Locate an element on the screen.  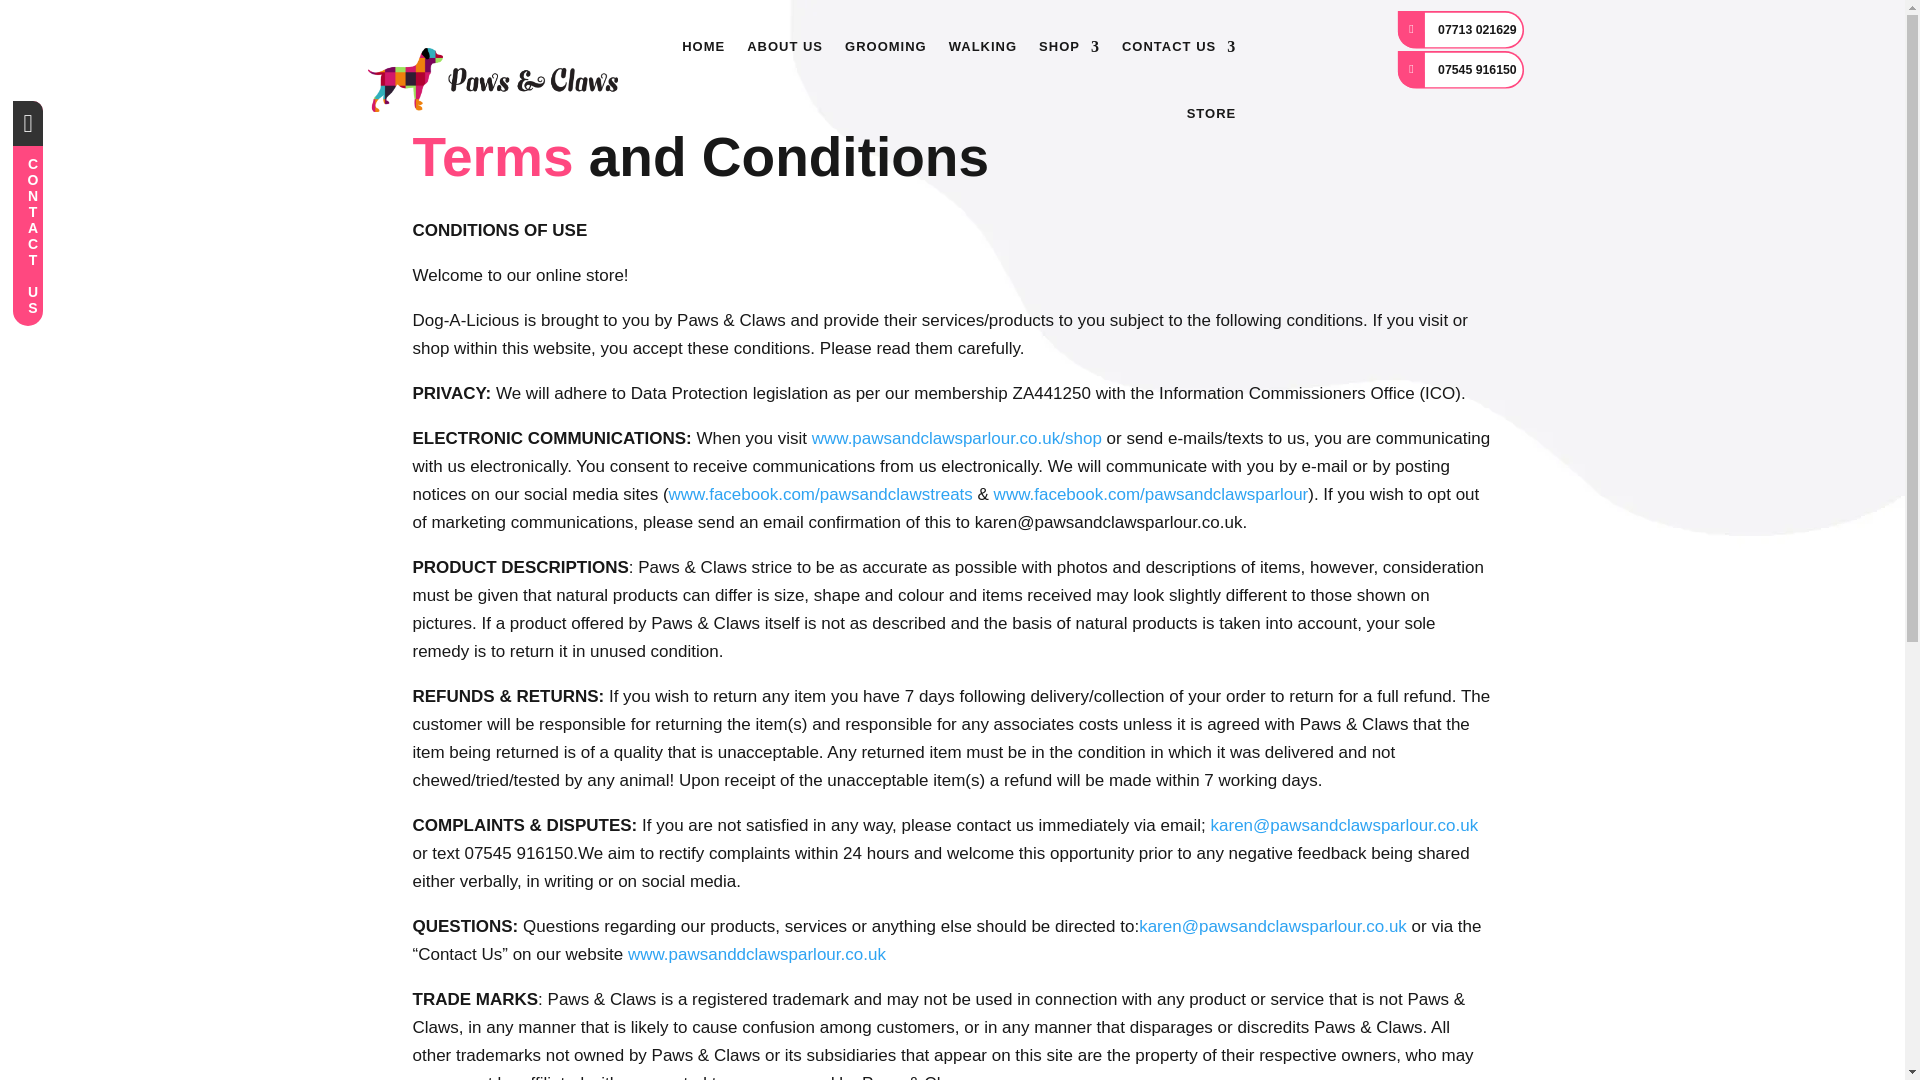
07713 021629 is located at coordinates (1474, 34).